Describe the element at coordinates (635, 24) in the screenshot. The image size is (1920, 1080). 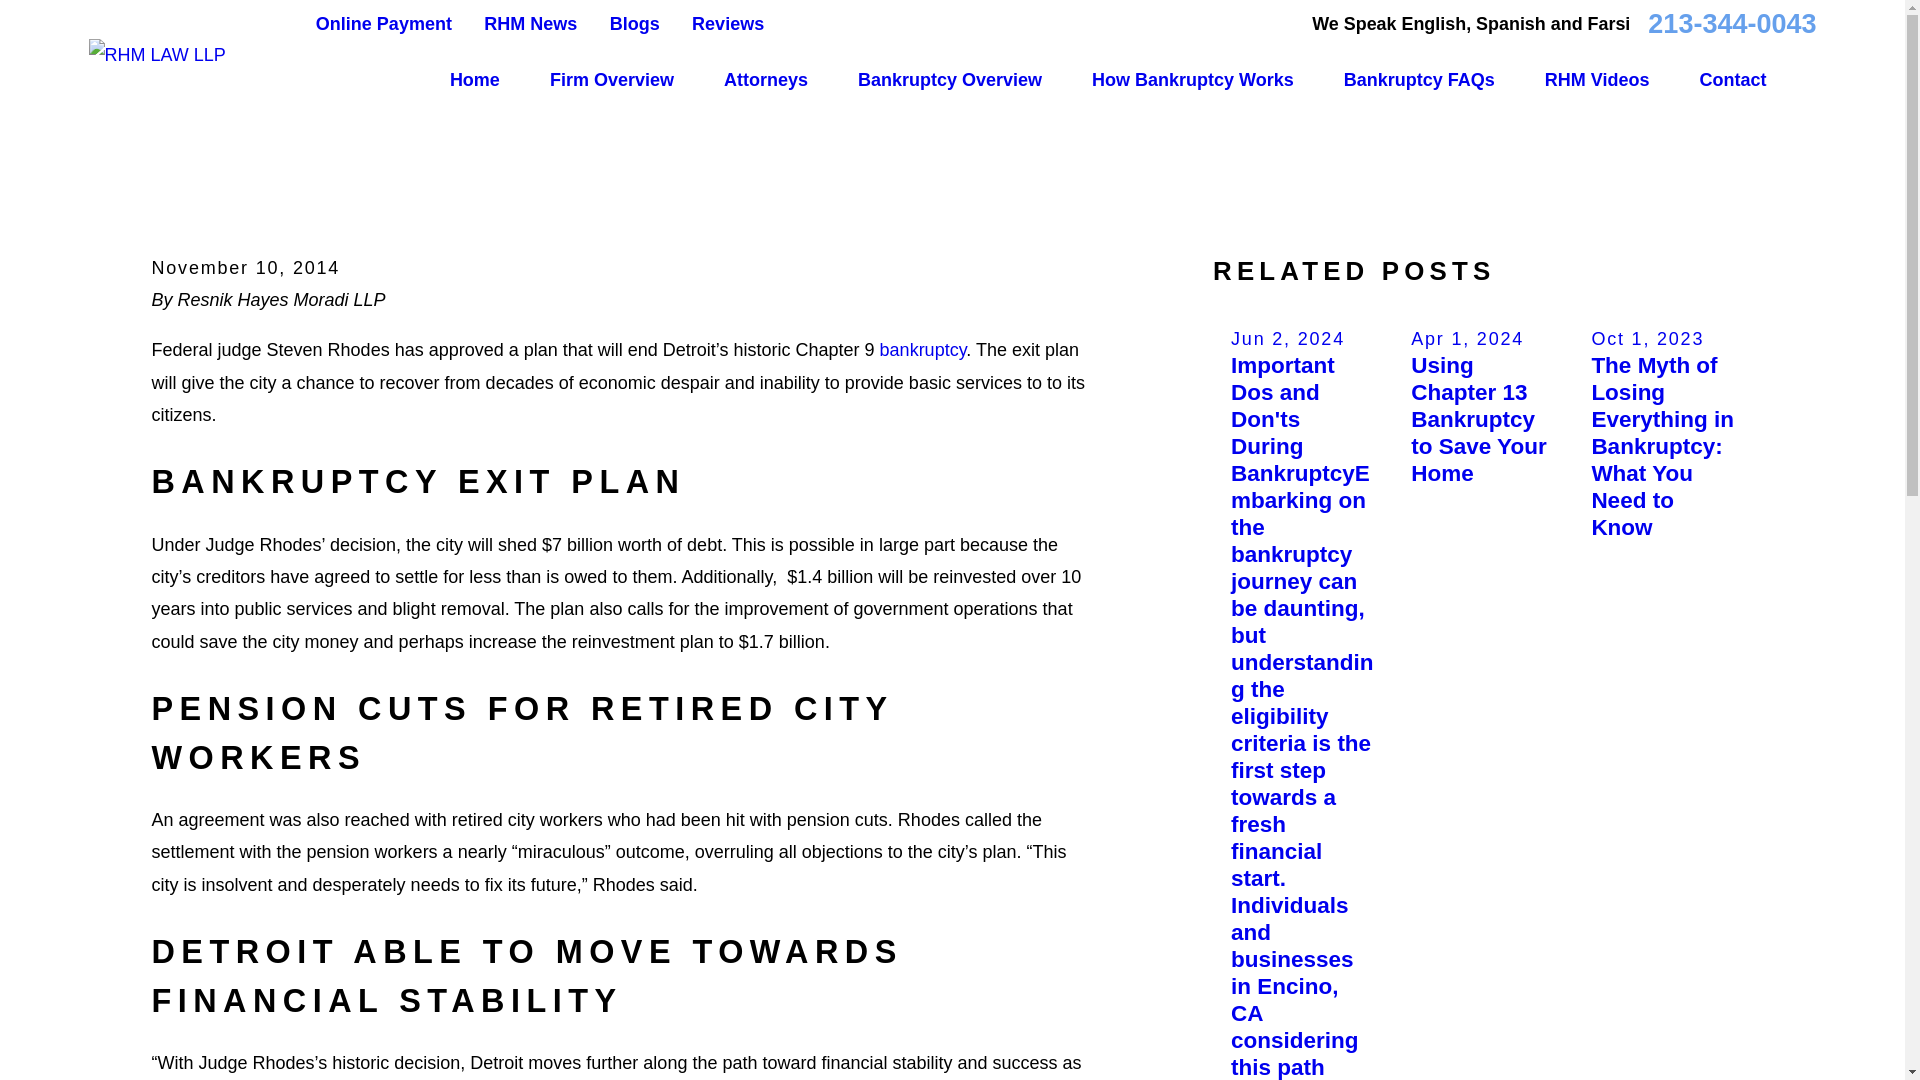
I see `Blogs` at that location.